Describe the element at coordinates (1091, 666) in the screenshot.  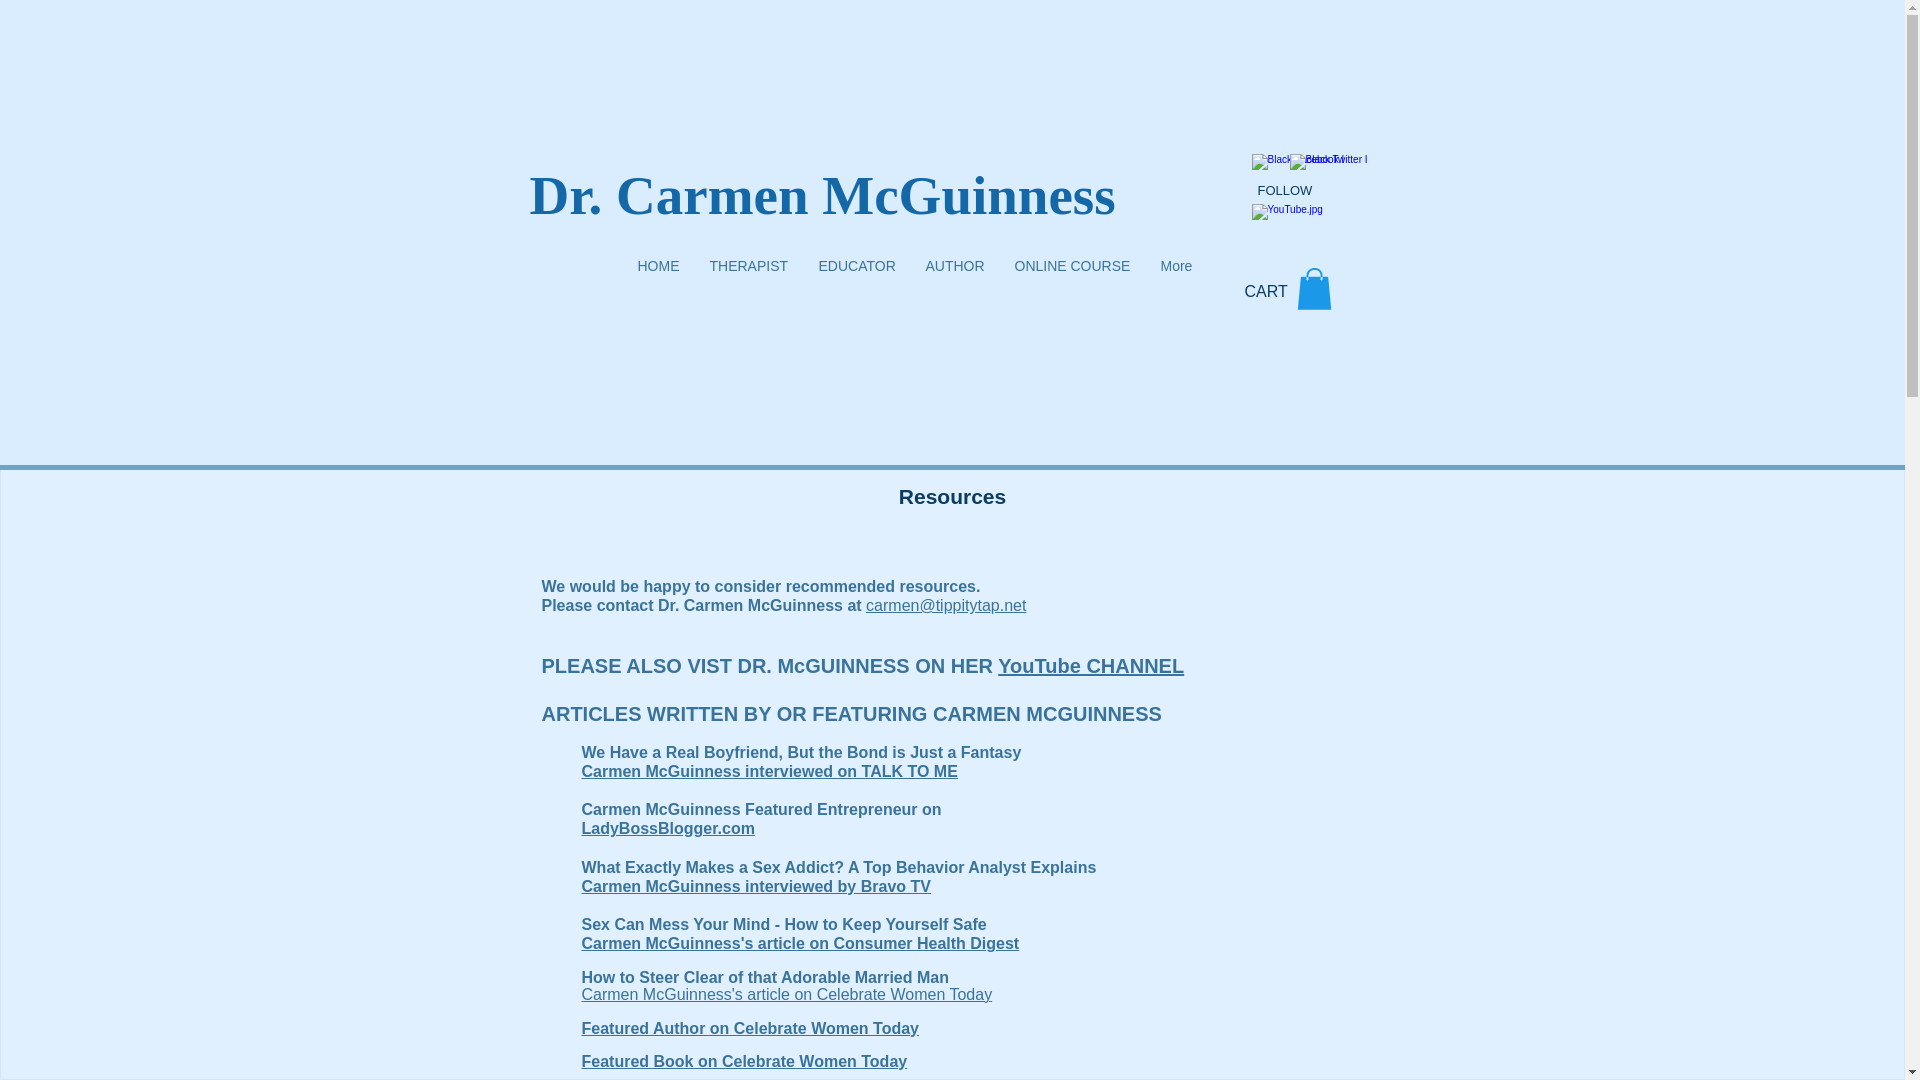
I see `YouTube CHANNEL` at that location.